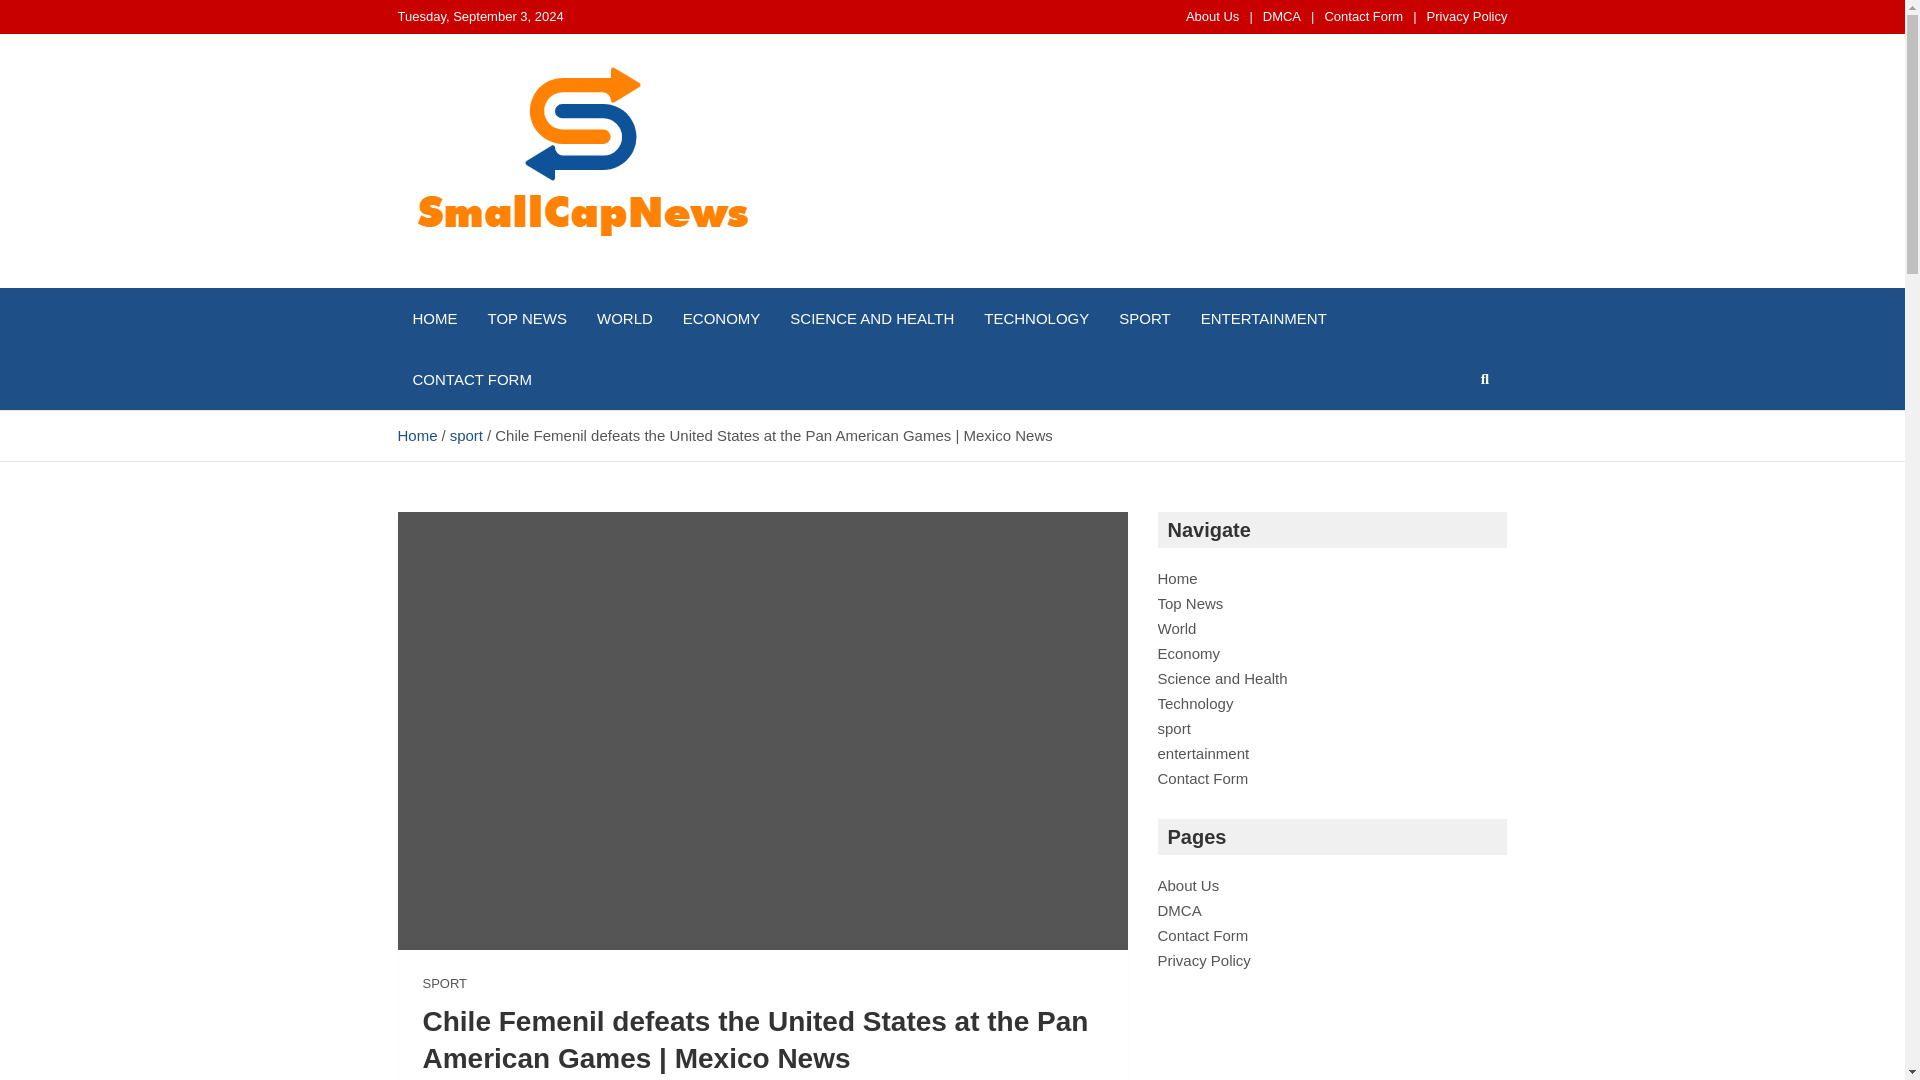 The image size is (1920, 1080). What do you see at coordinates (1188, 885) in the screenshot?
I see `About Us` at bounding box center [1188, 885].